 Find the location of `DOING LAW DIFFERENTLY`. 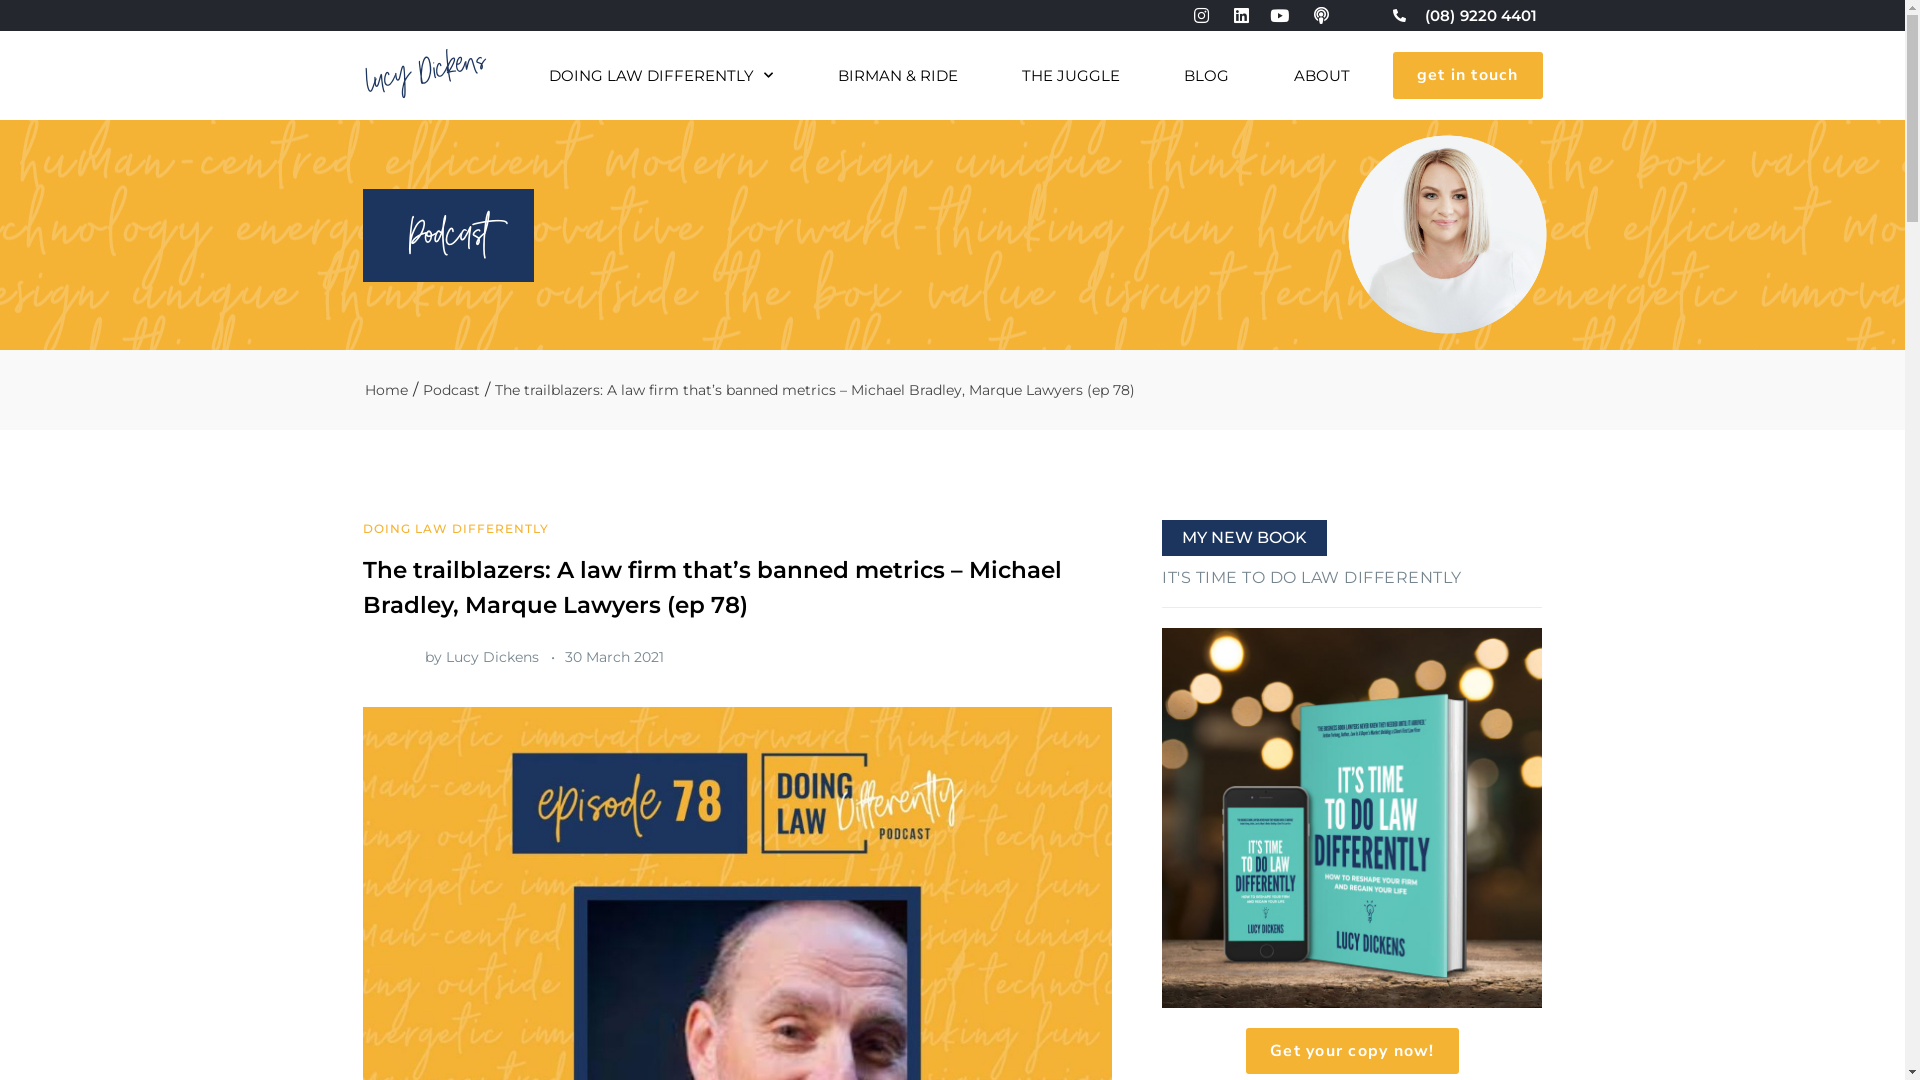

DOING LAW DIFFERENTLY is located at coordinates (660, 76).